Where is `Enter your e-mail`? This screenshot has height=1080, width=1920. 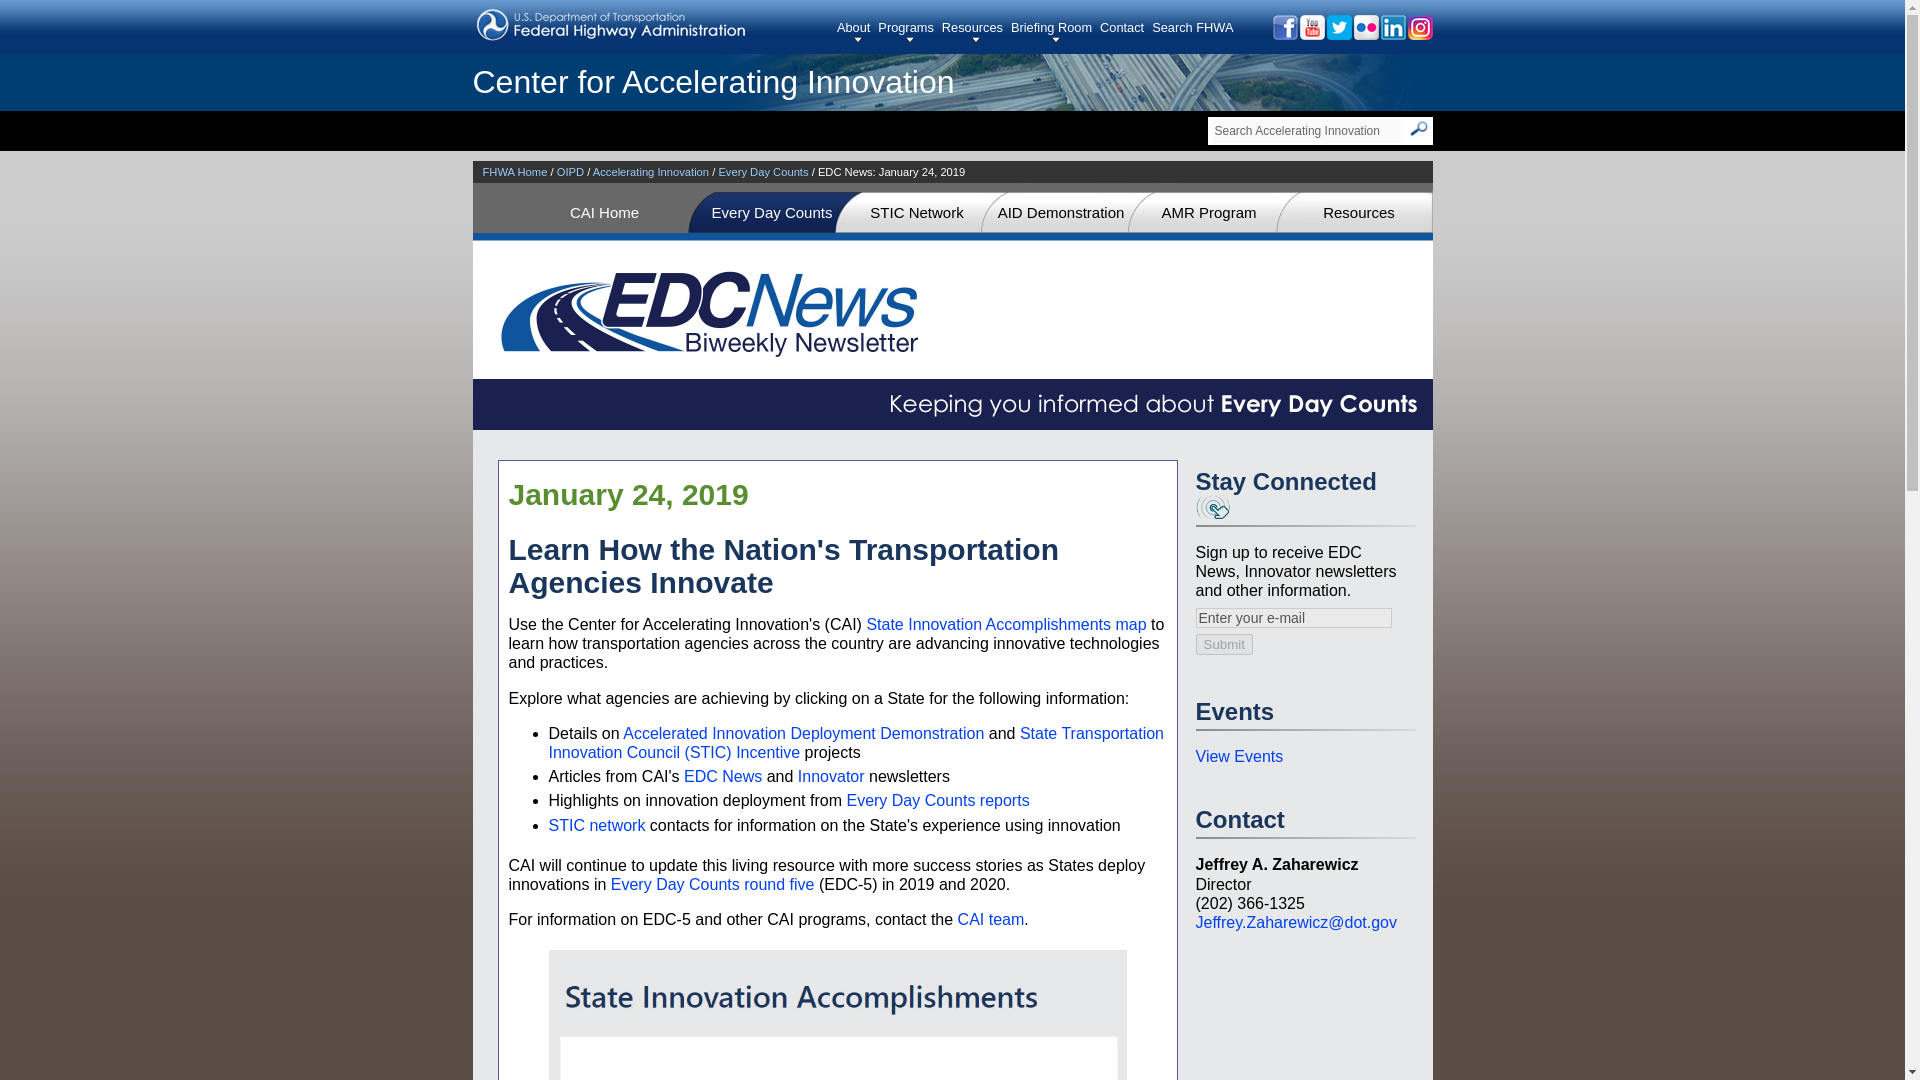 Enter your e-mail is located at coordinates (1294, 618).